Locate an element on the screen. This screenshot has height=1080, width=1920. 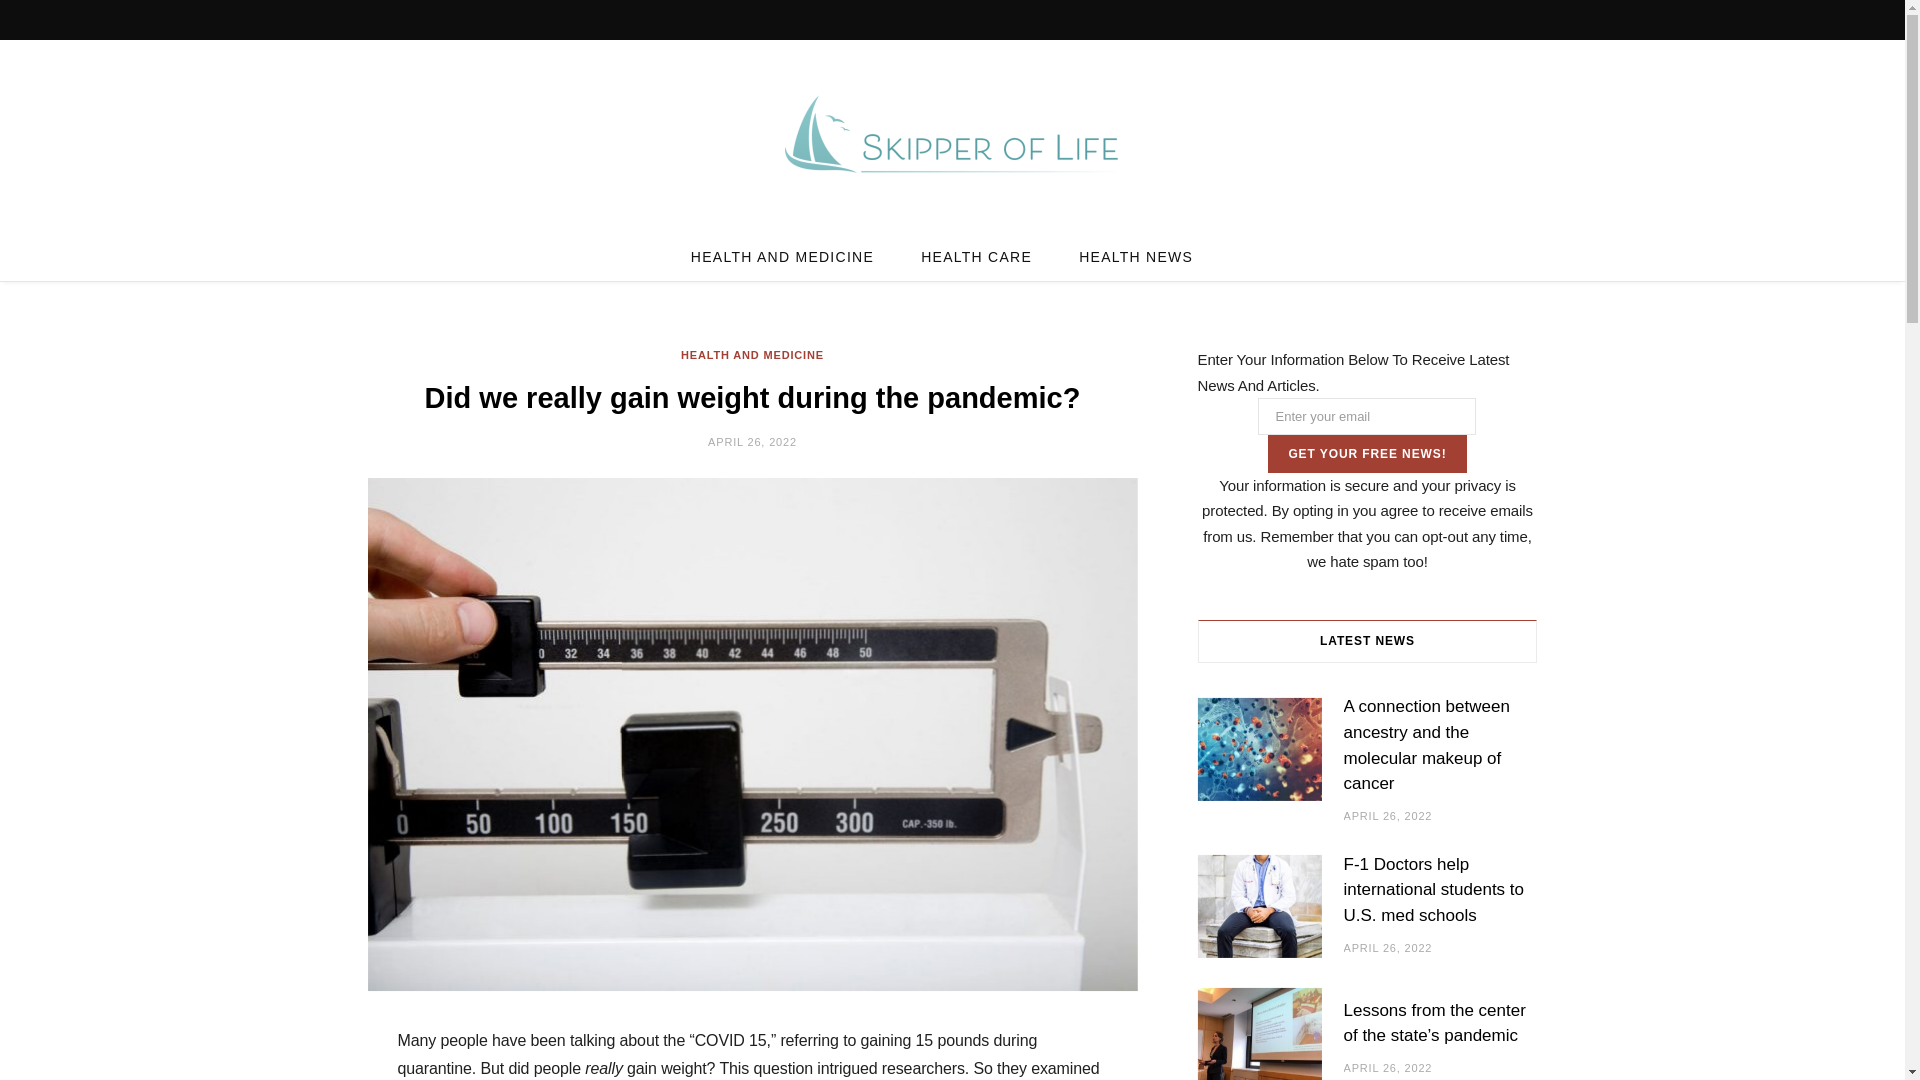
Get Your Free News! is located at coordinates (1366, 454).